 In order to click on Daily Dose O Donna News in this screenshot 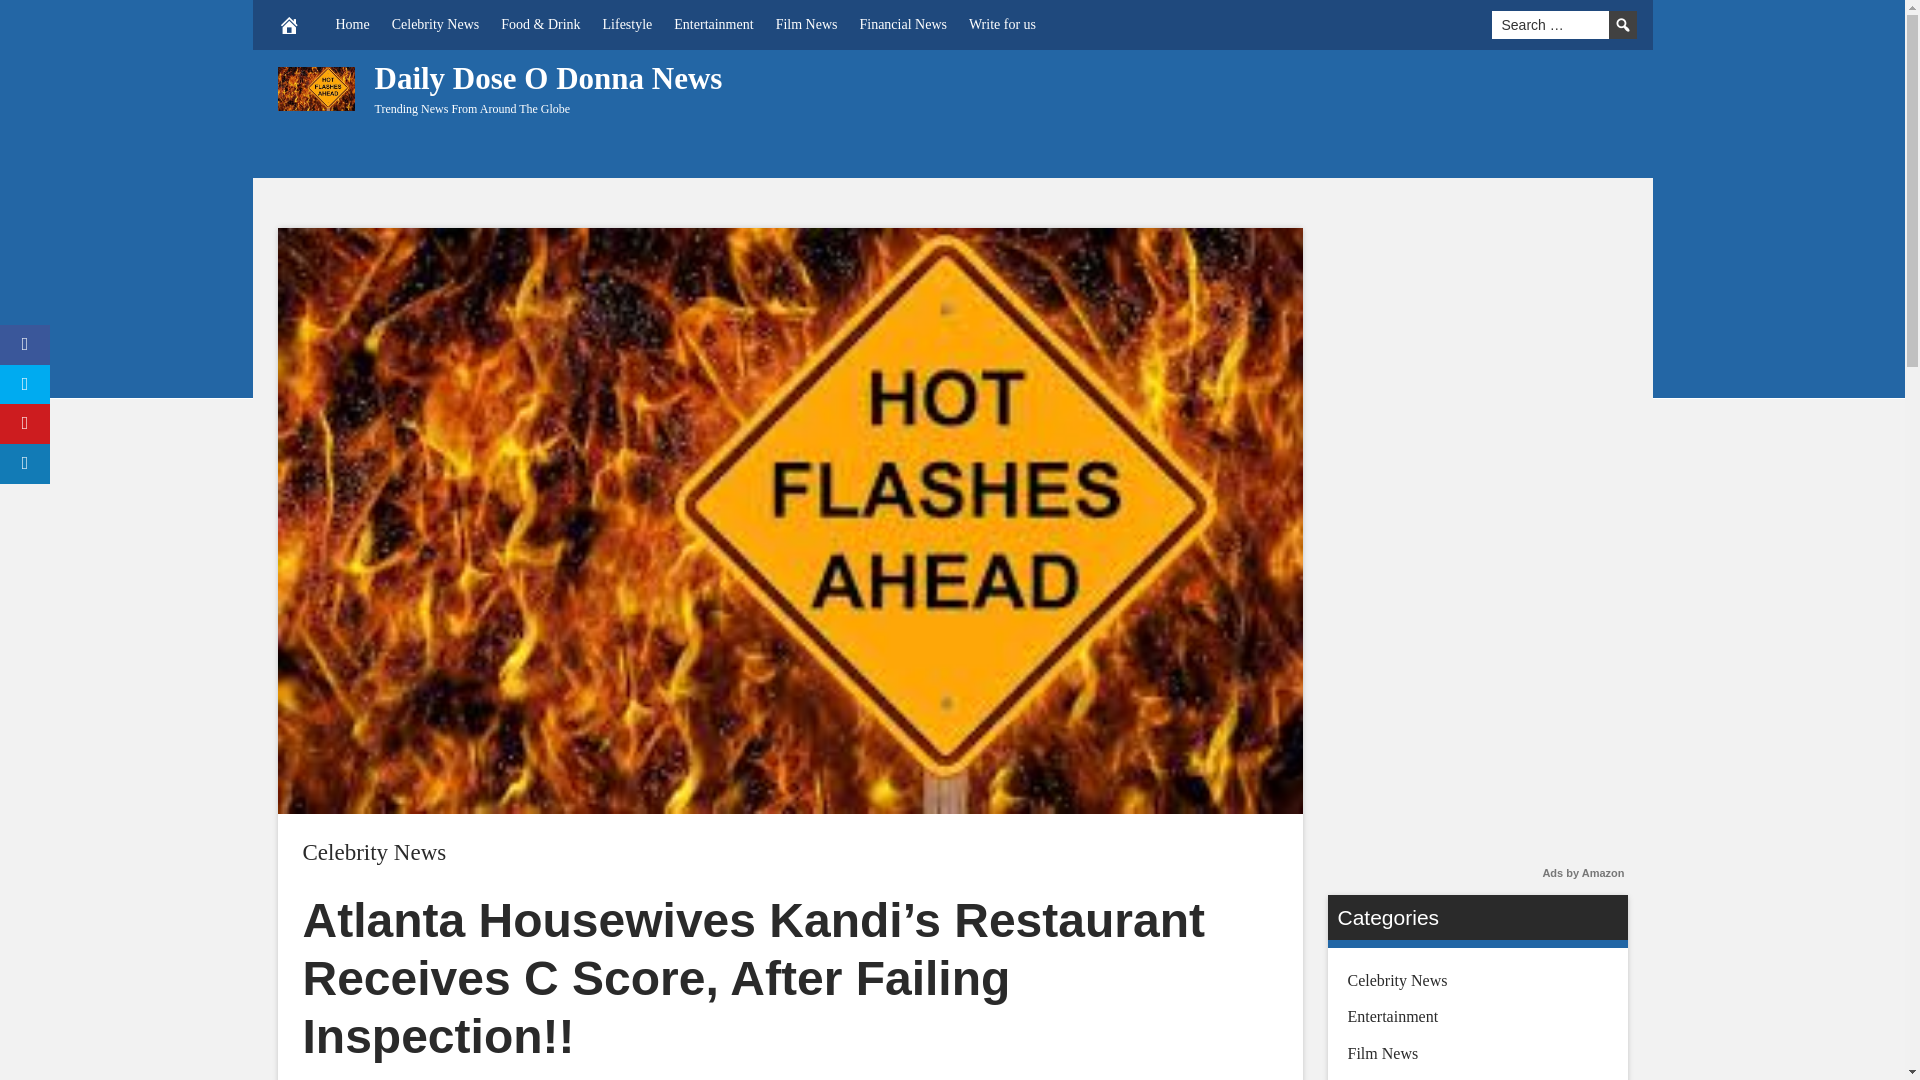, I will do `click(548, 78)`.